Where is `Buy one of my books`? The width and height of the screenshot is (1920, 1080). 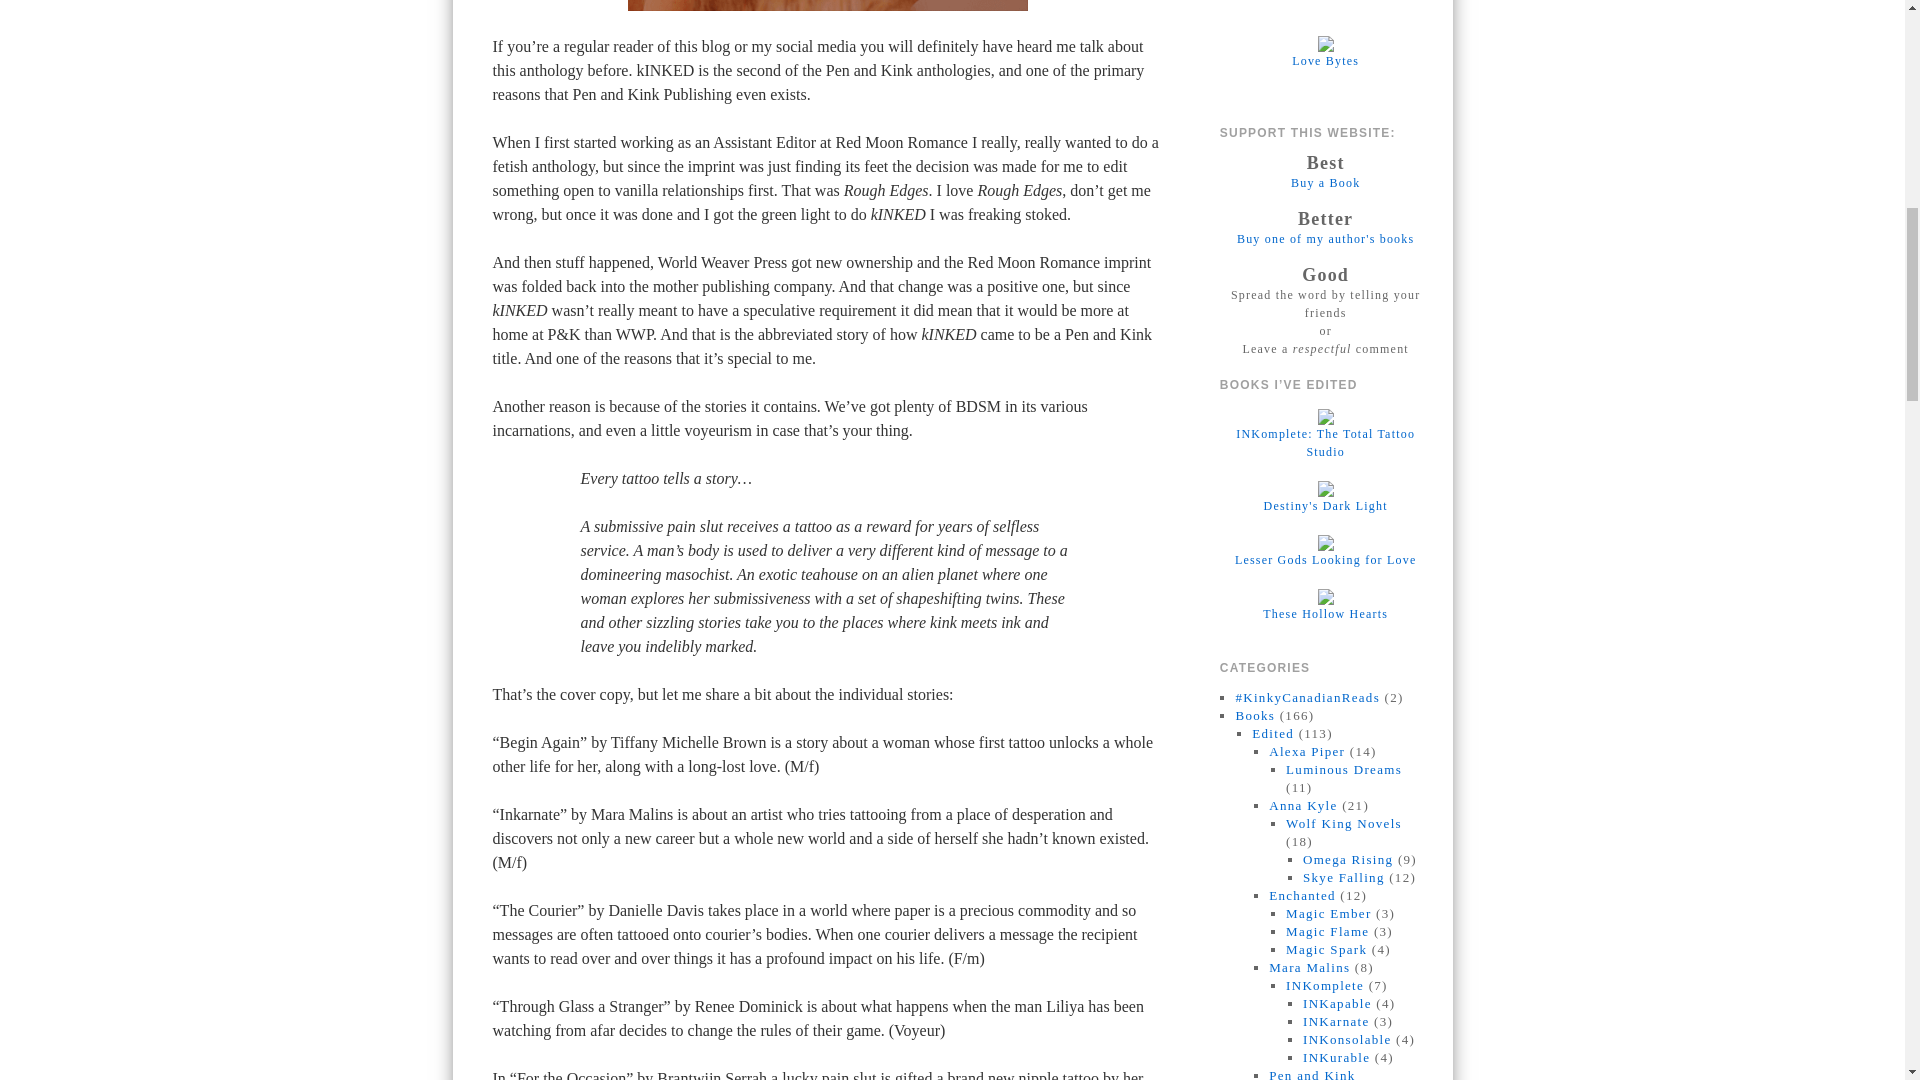
Buy one of my books is located at coordinates (1324, 183).